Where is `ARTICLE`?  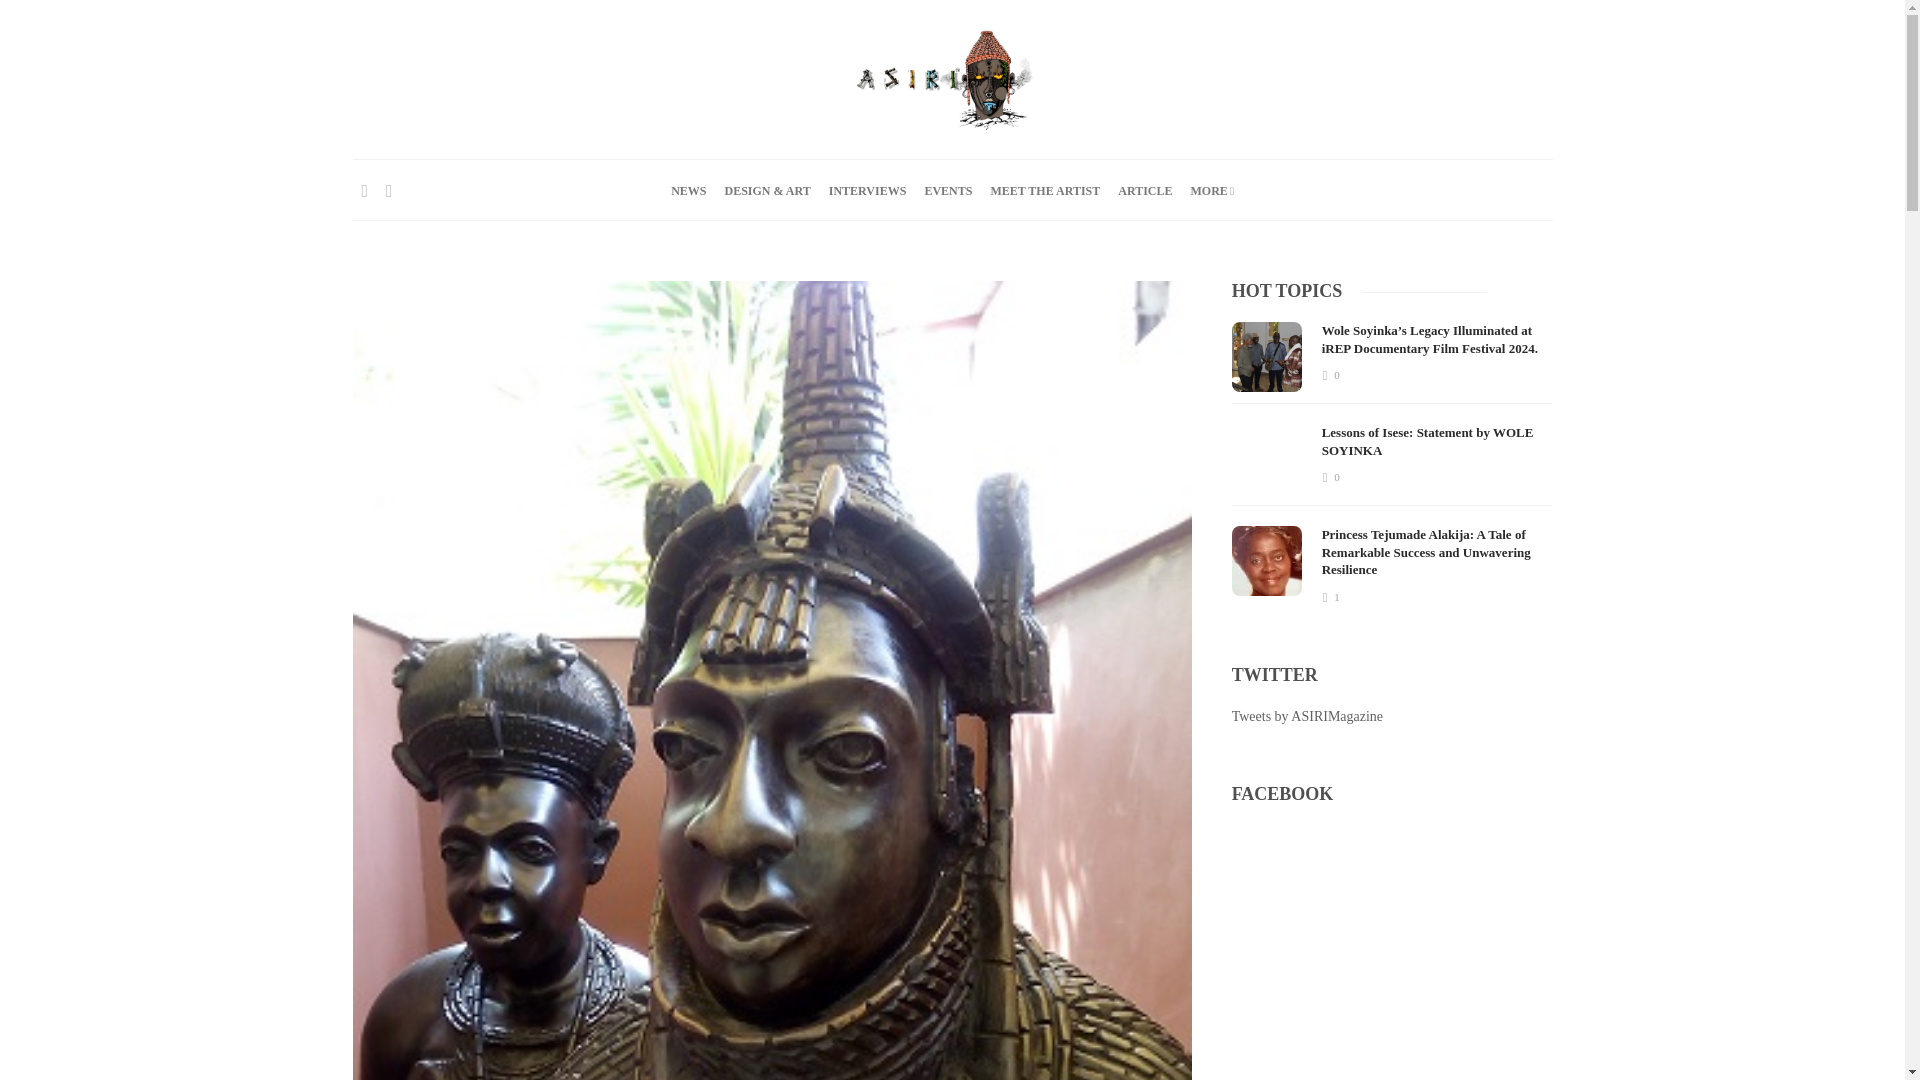
ARTICLE is located at coordinates (1144, 190).